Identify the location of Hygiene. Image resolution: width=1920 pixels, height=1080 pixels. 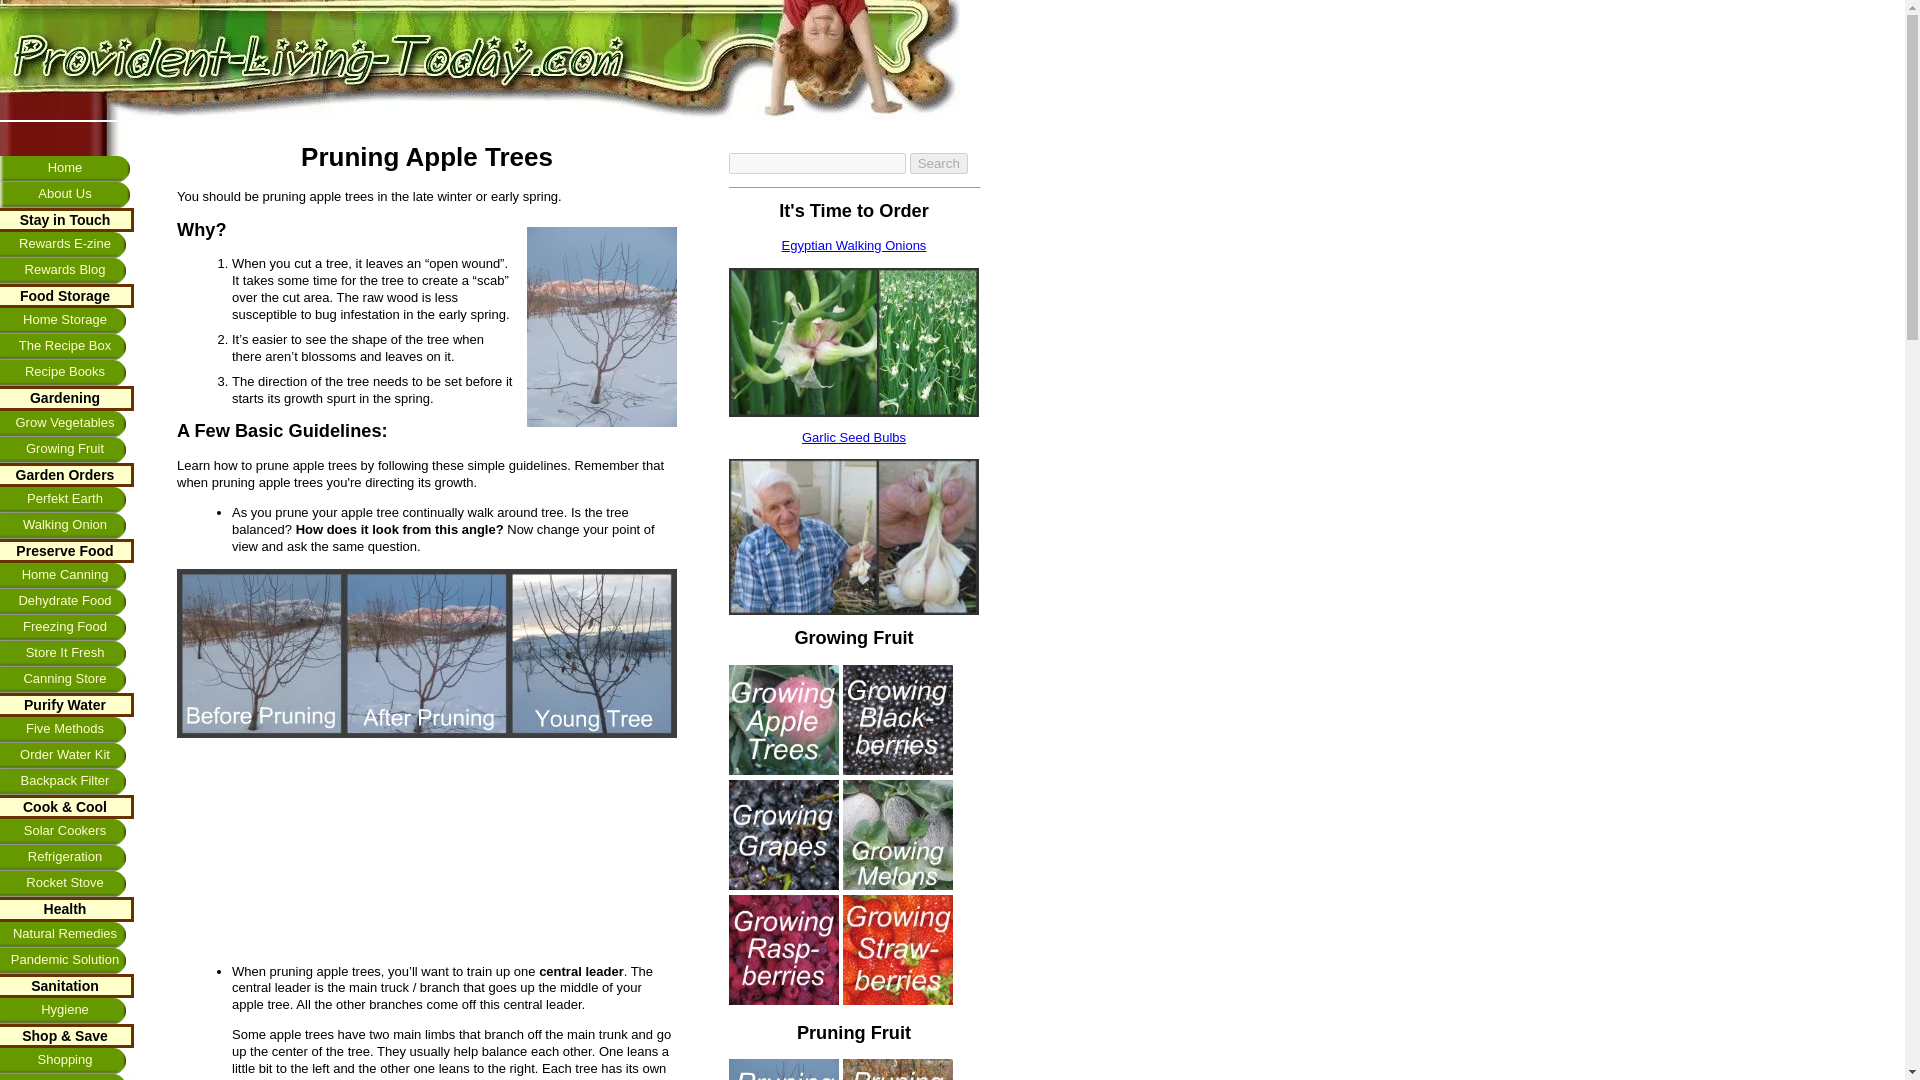
(67, 1010).